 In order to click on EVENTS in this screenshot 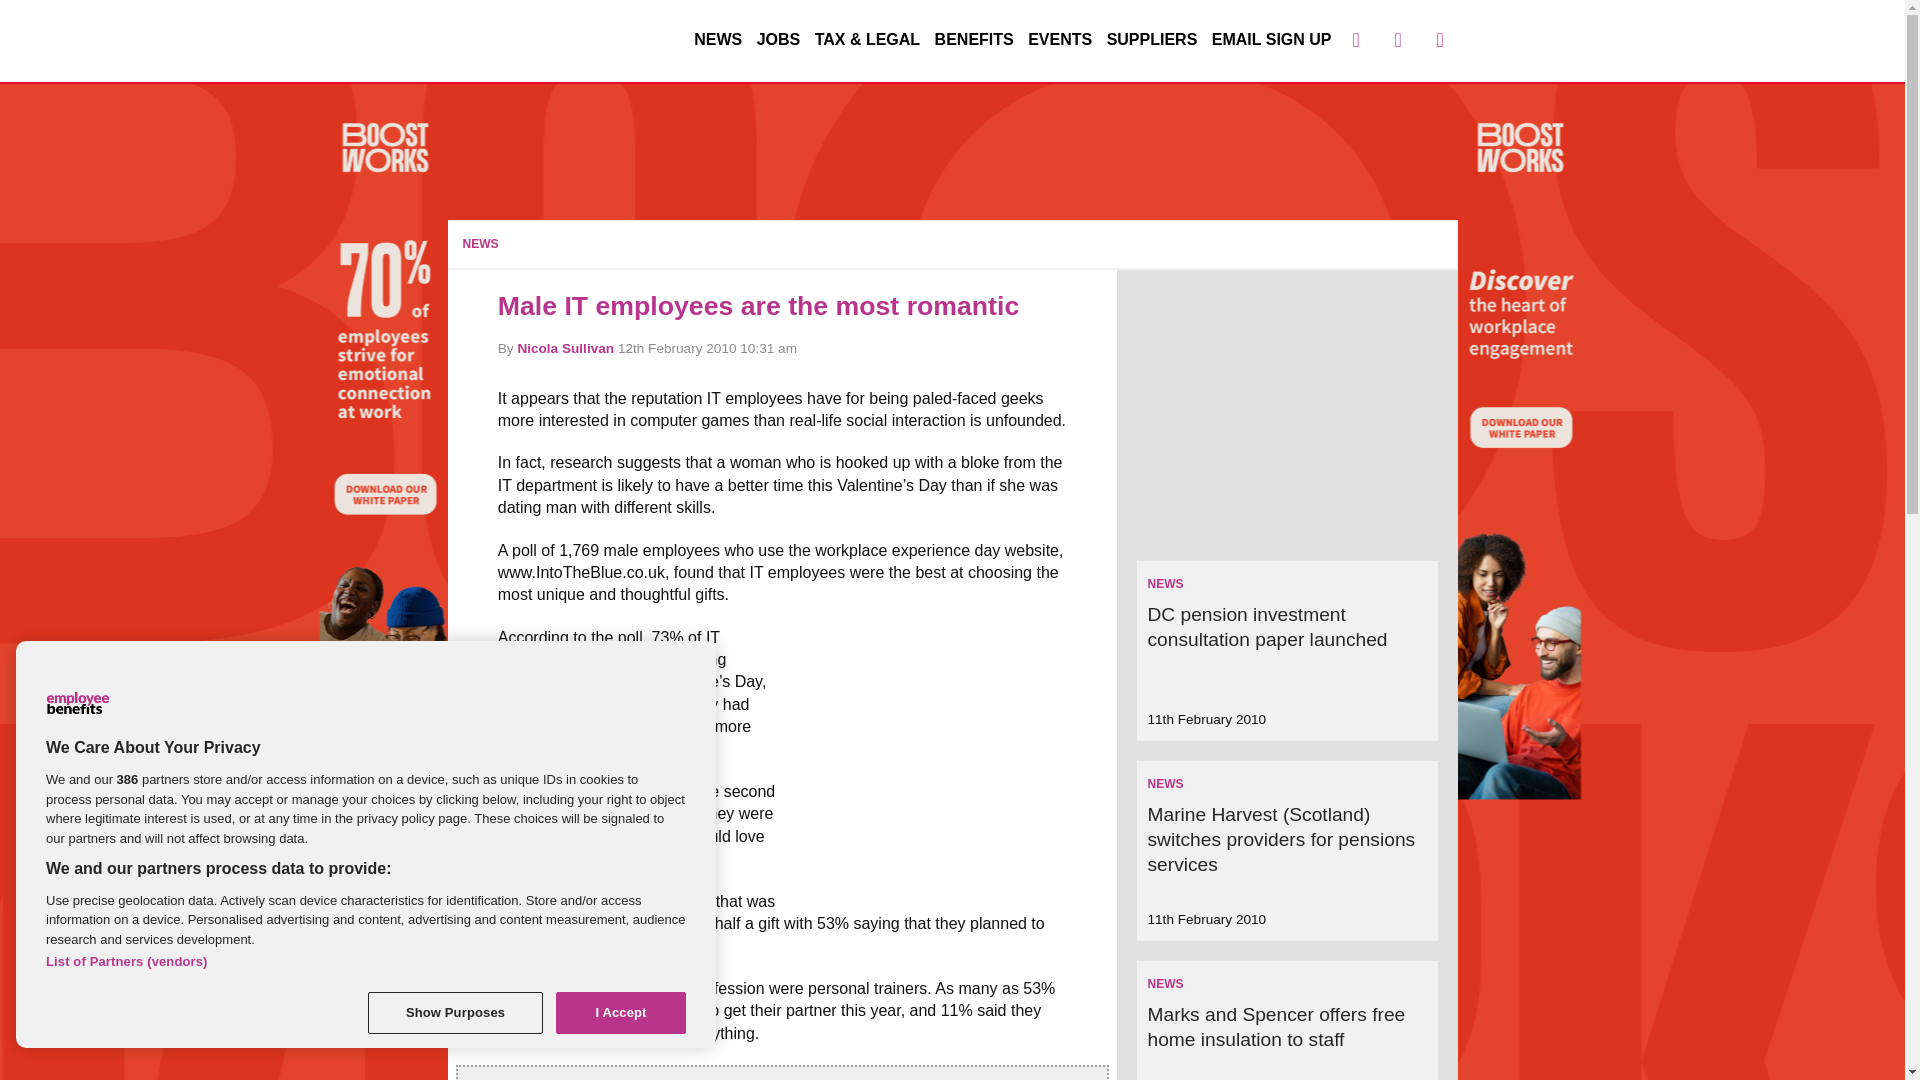, I will do `click(1060, 39)`.